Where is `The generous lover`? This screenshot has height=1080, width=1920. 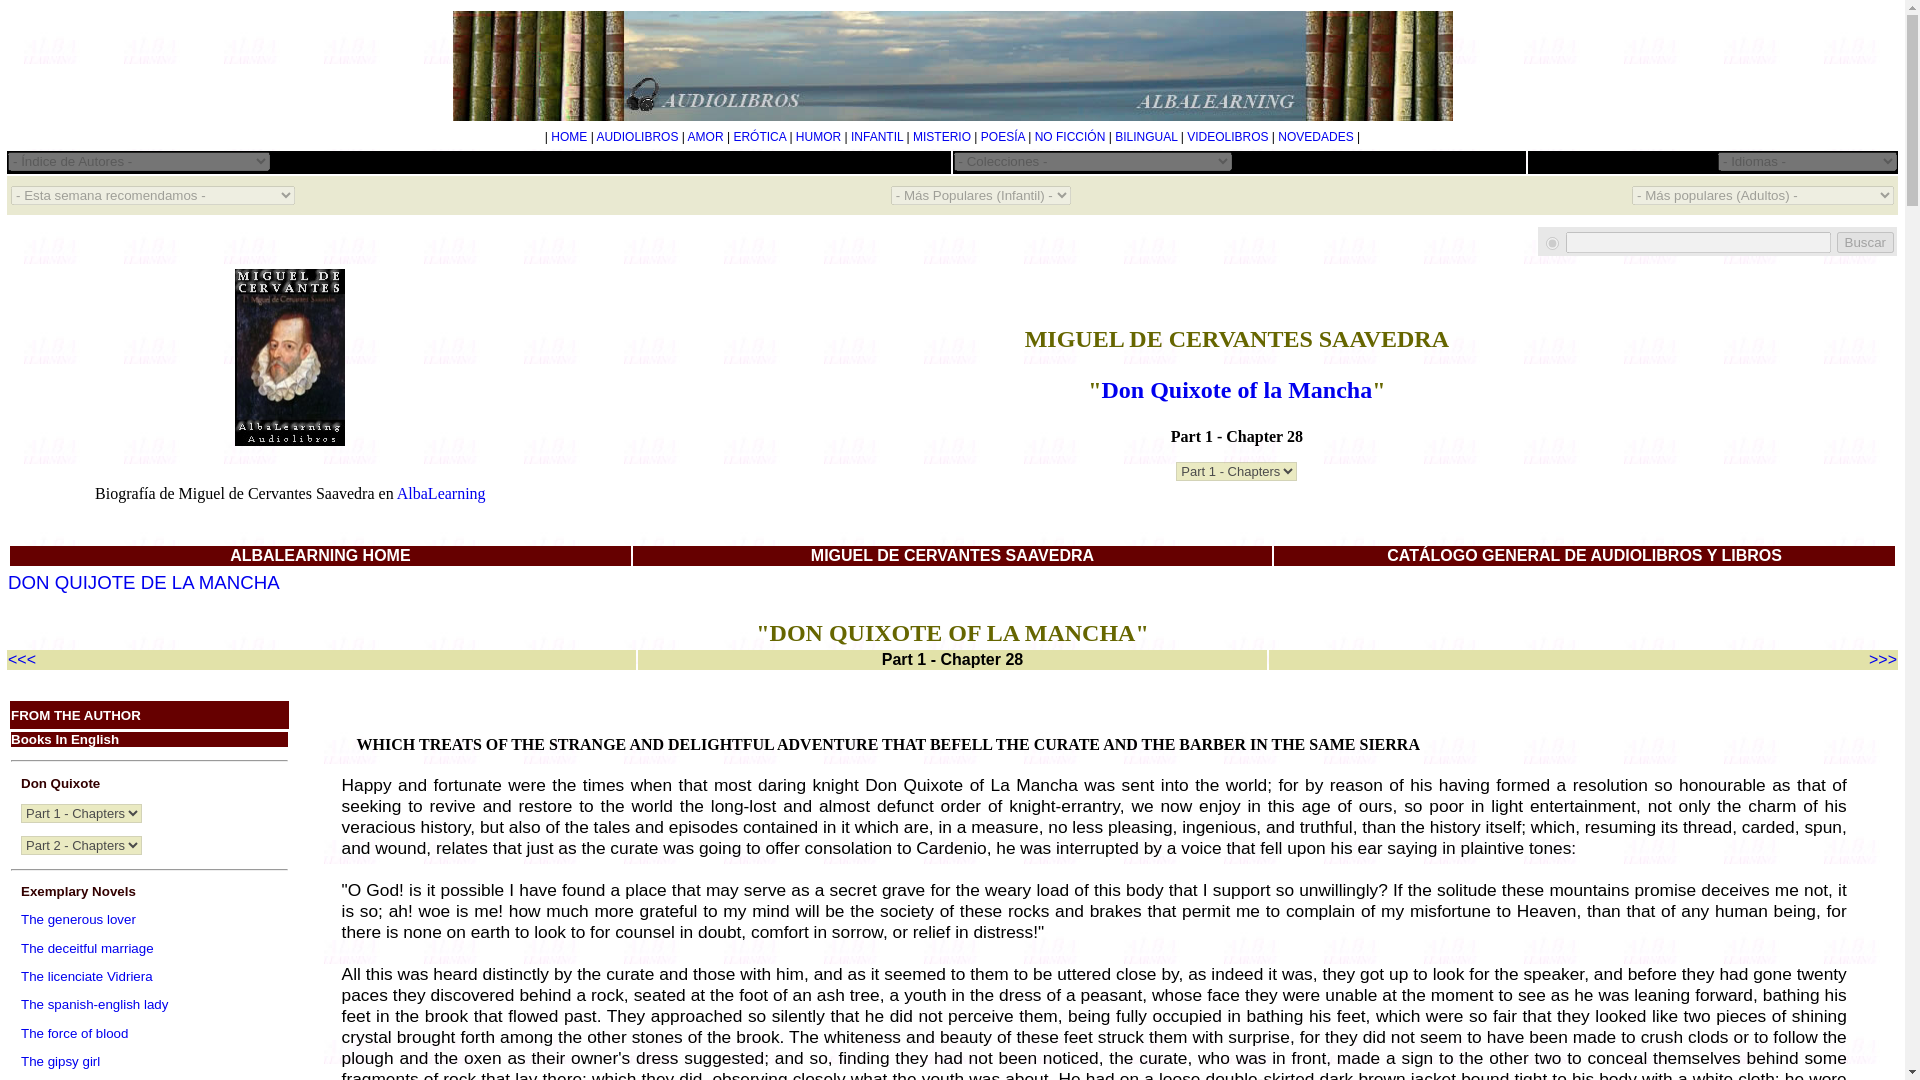 The generous lover is located at coordinates (78, 918).